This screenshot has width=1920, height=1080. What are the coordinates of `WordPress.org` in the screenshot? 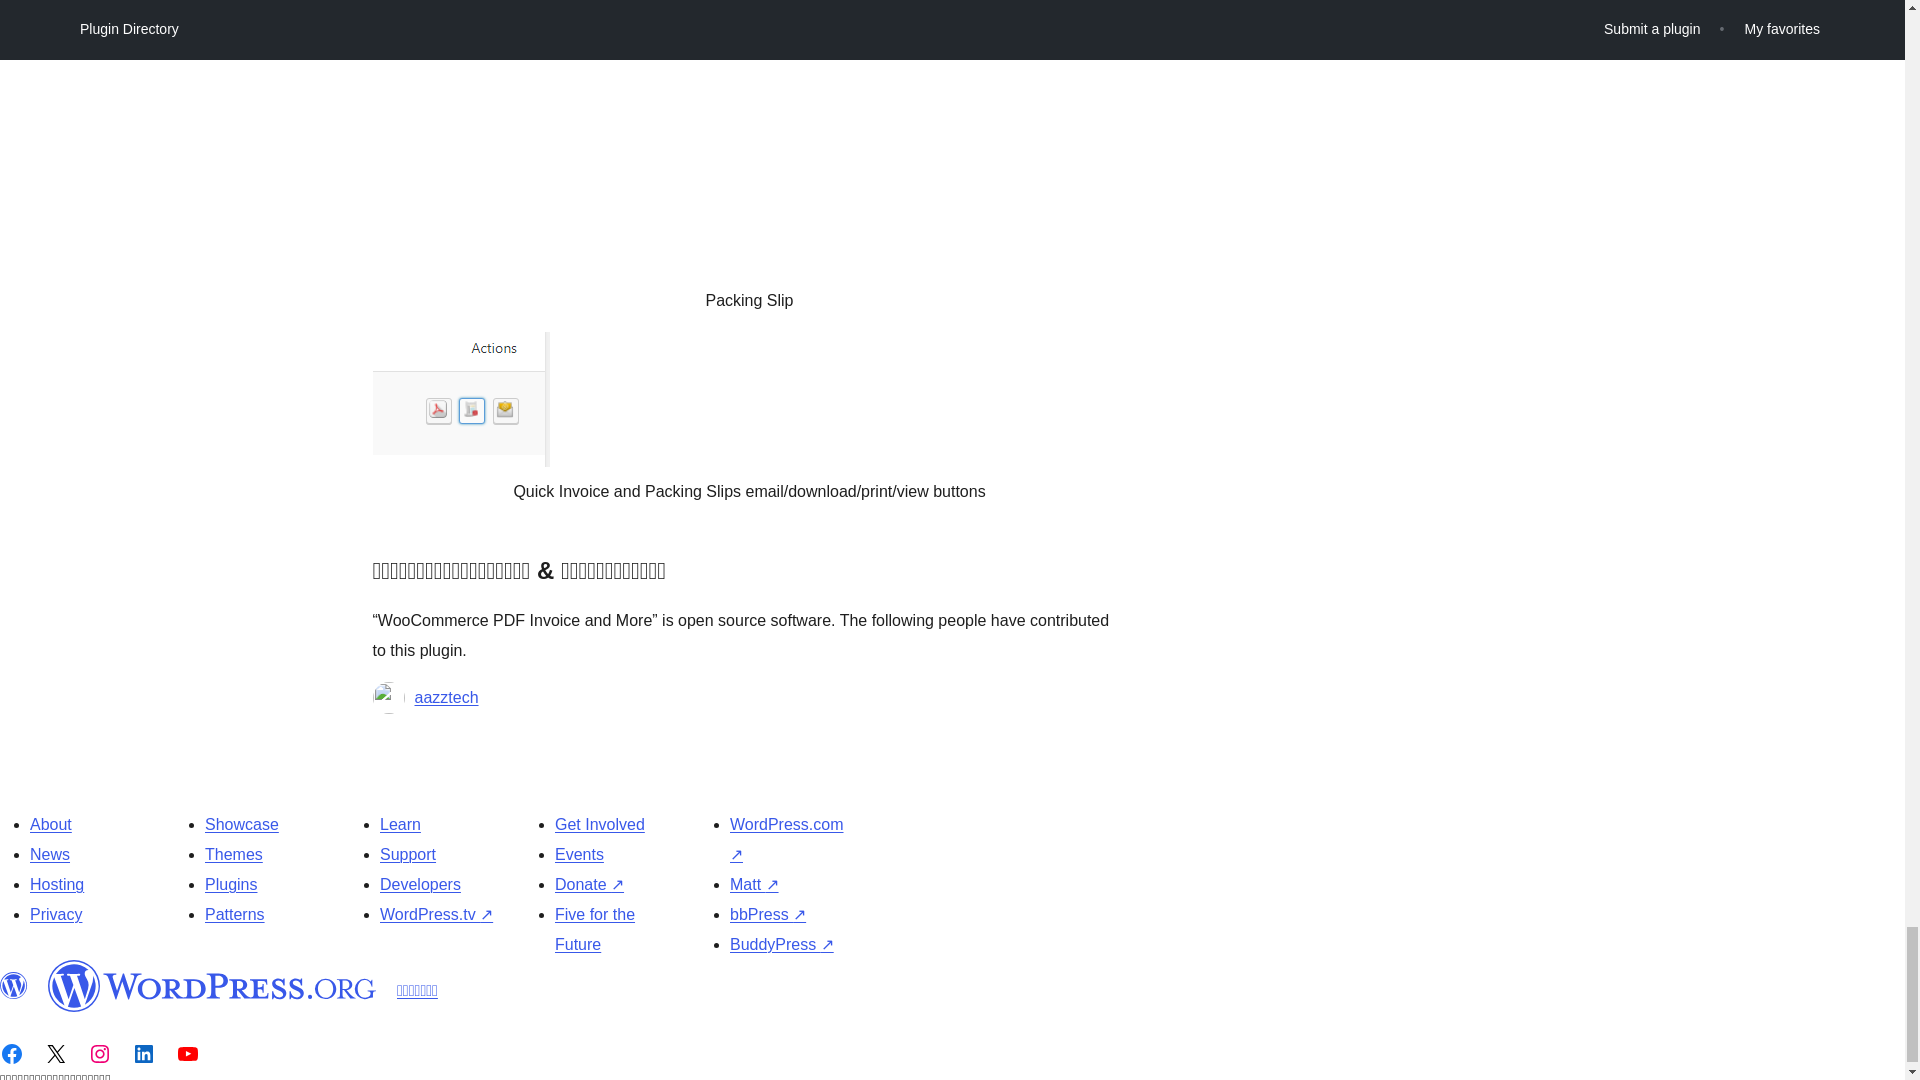 It's located at (212, 986).